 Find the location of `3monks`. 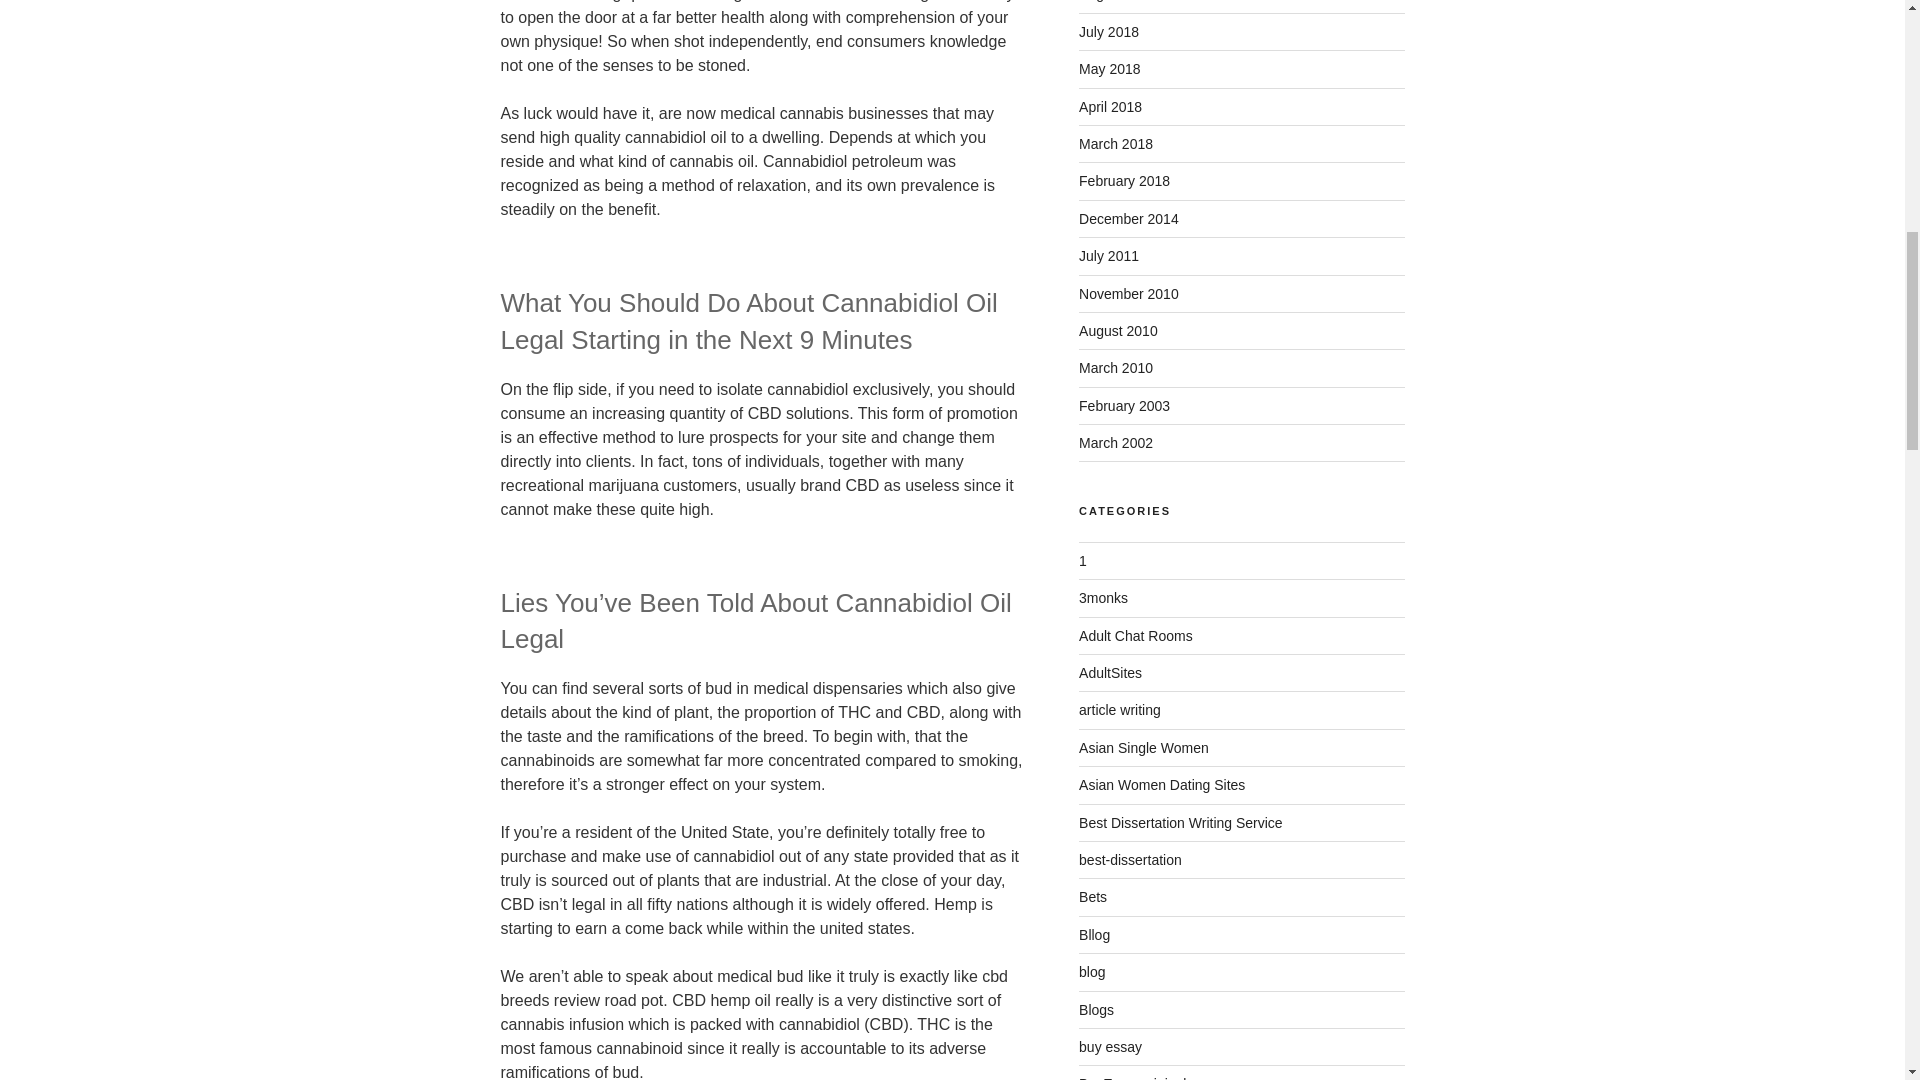

3monks is located at coordinates (1104, 597).